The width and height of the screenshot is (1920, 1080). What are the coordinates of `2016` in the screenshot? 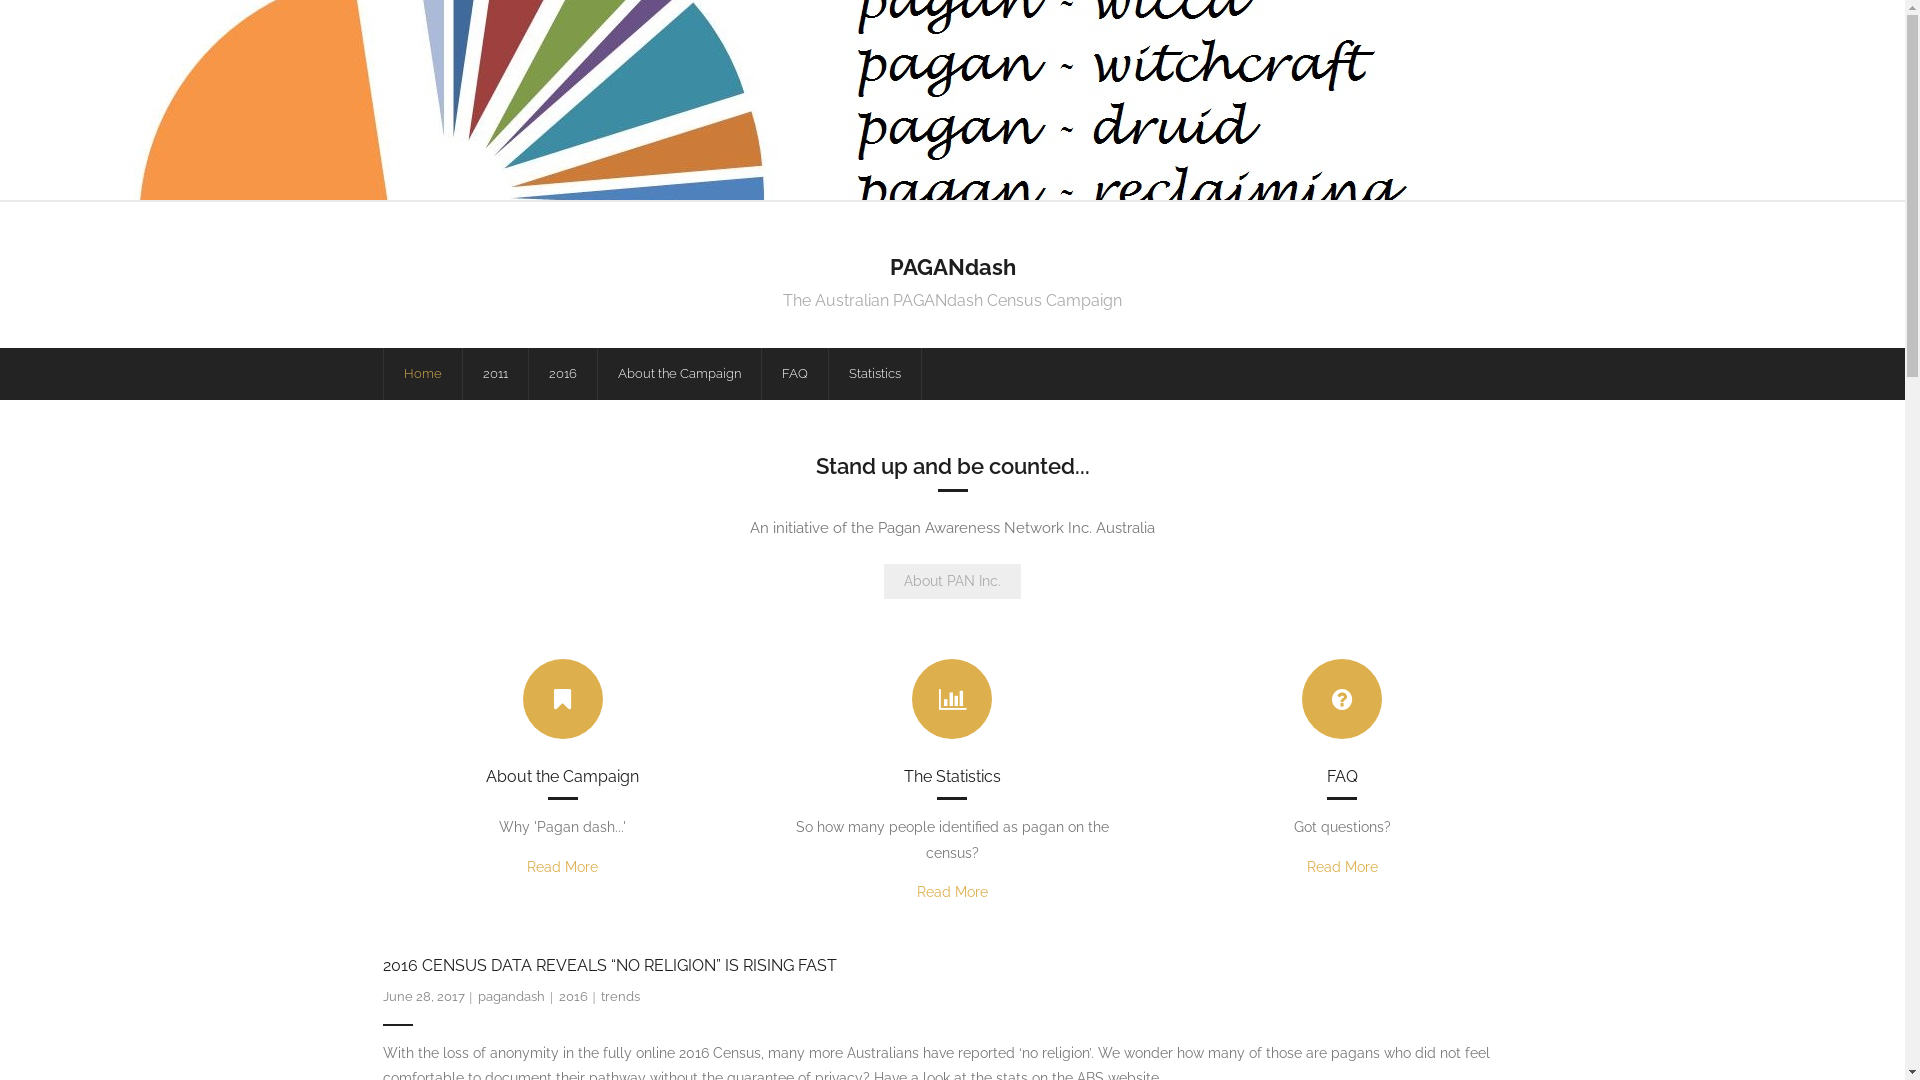 It's located at (574, 996).